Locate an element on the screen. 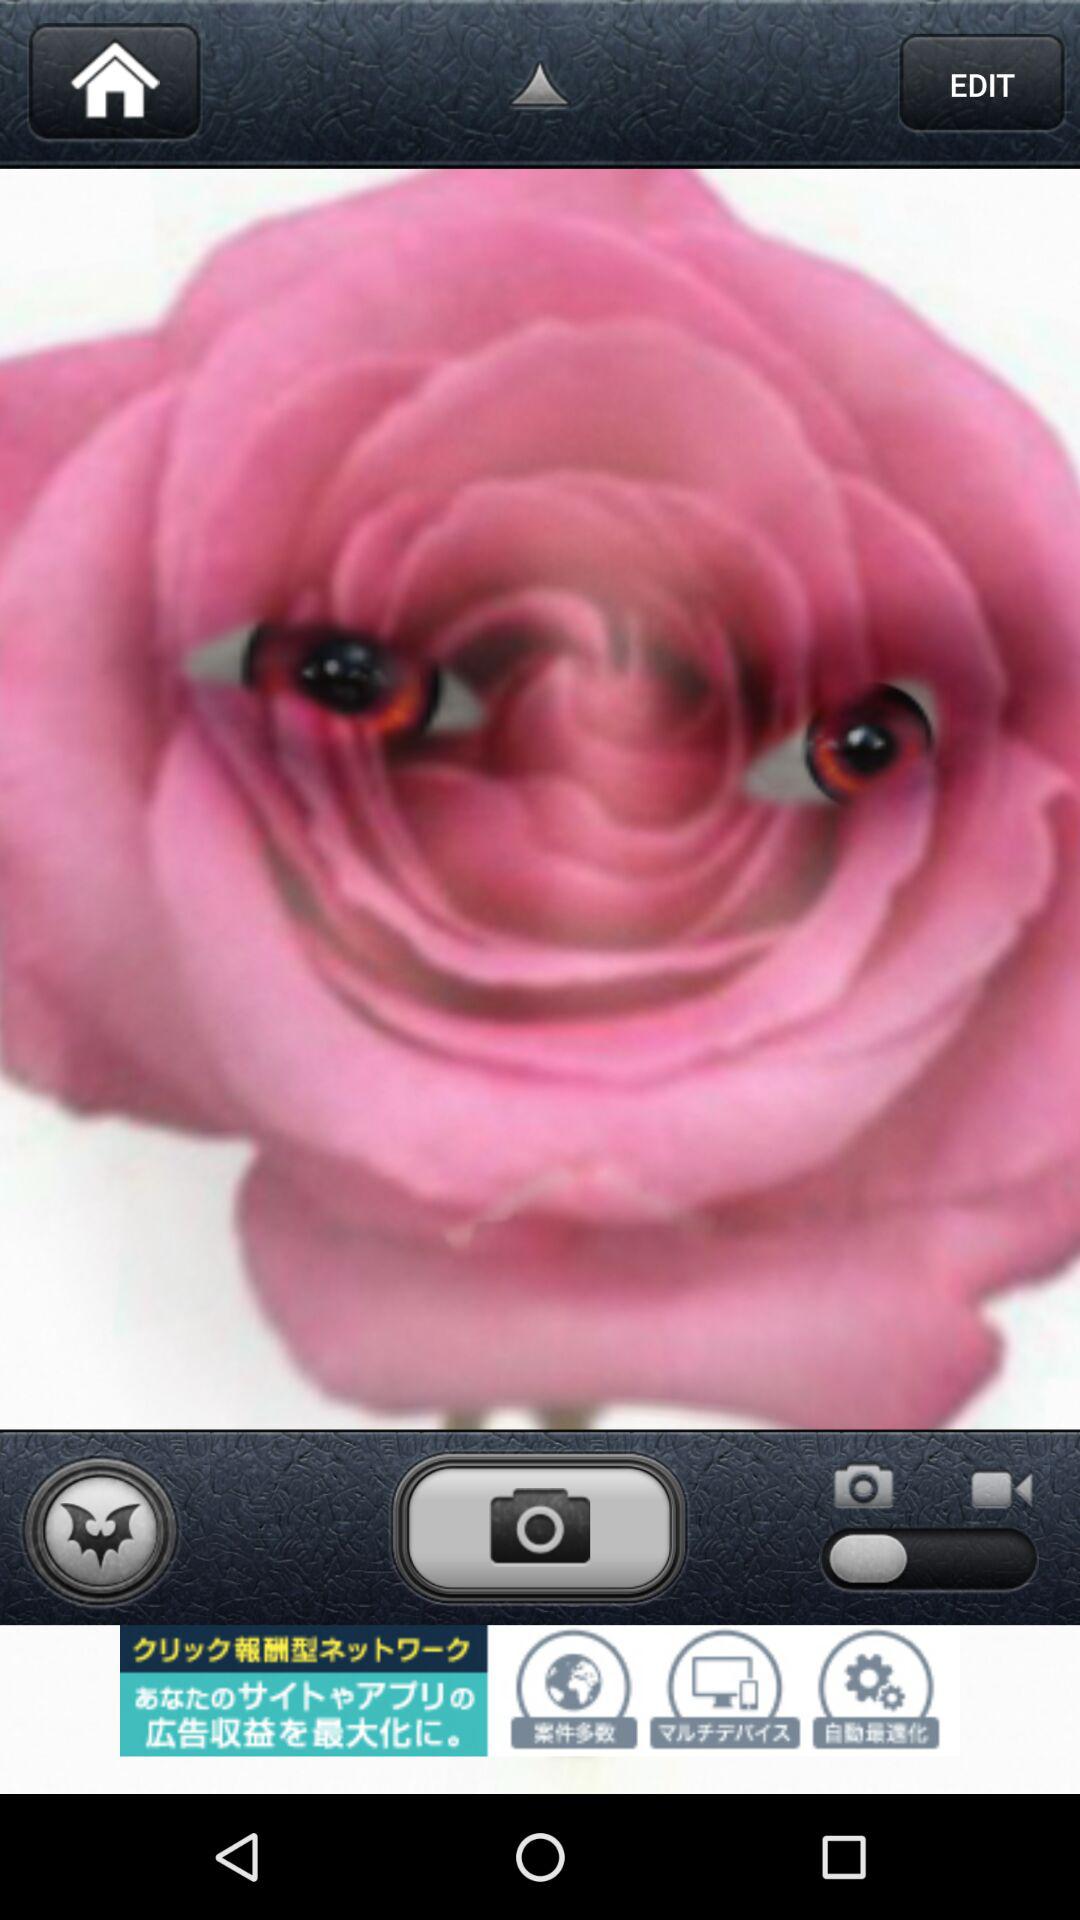 This screenshot has height=1920, width=1080. open camera is located at coordinates (539, 1527).